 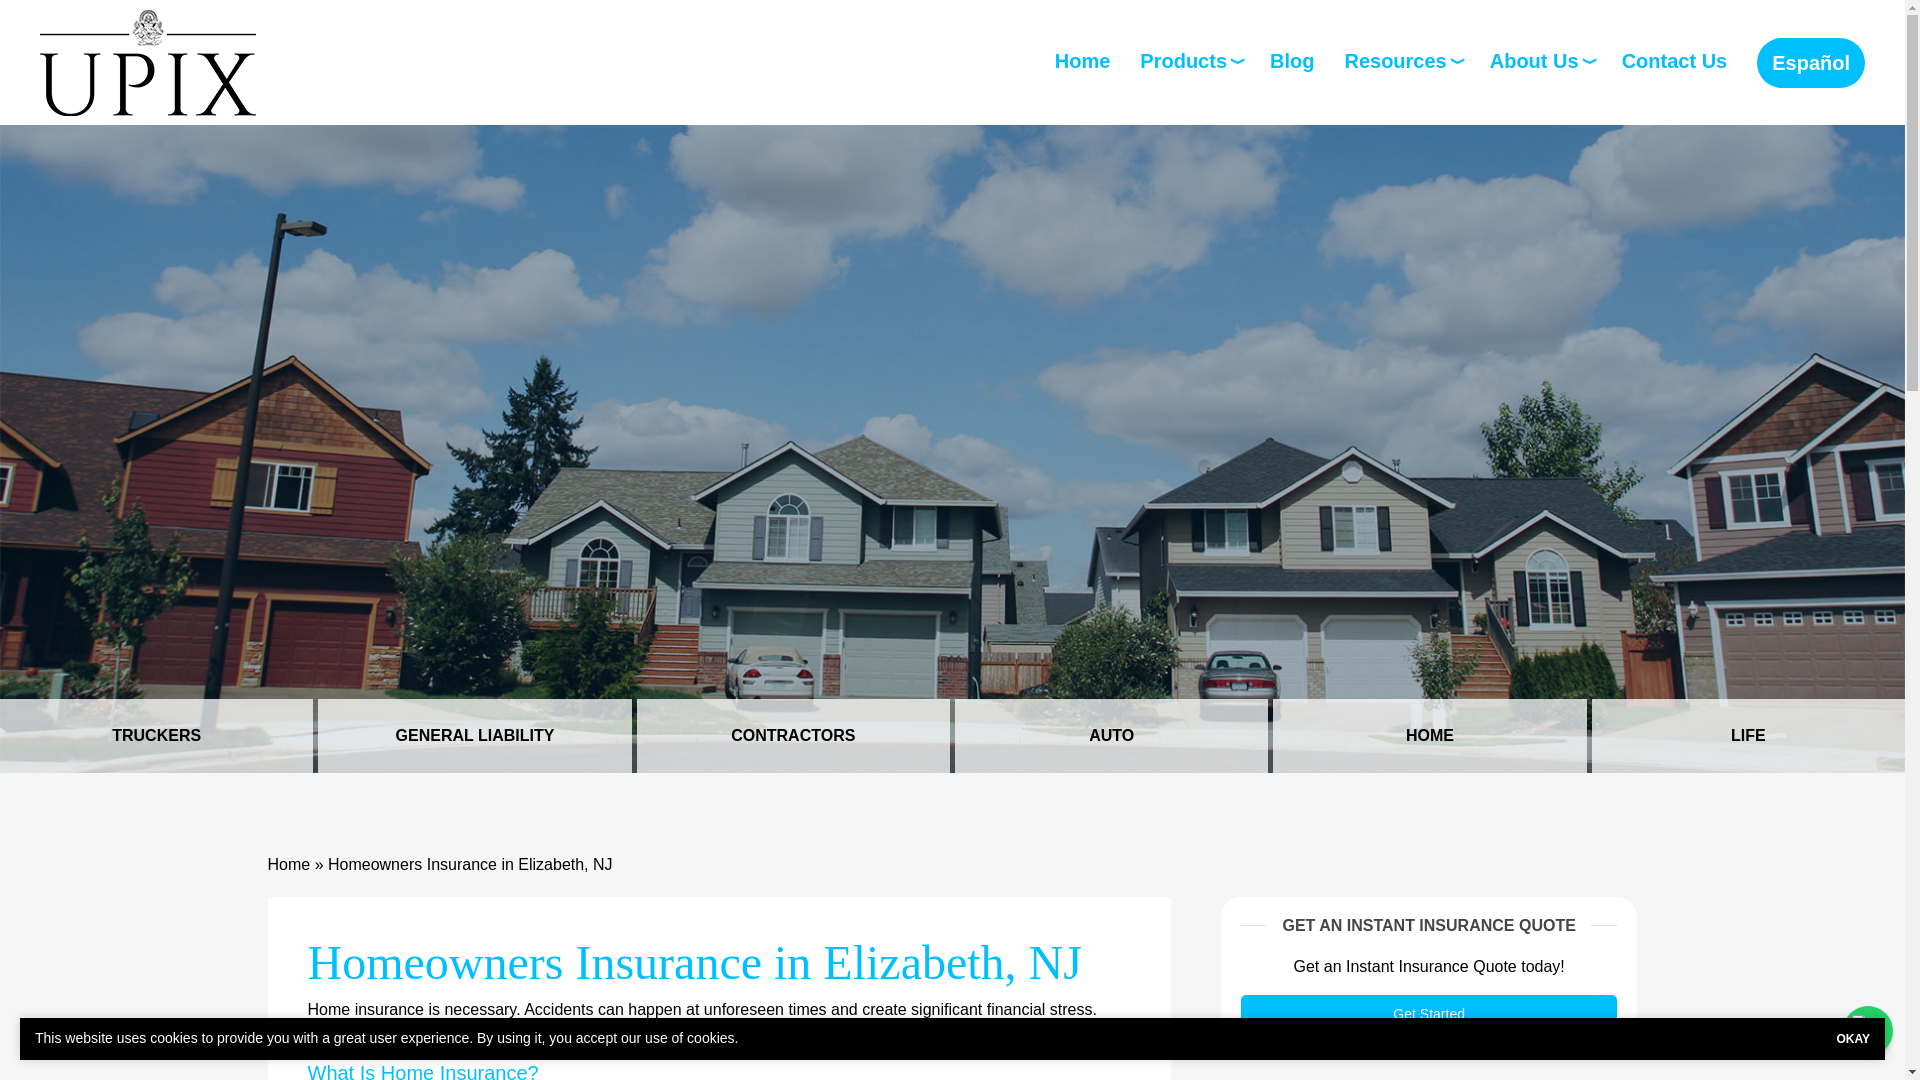 What do you see at coordinates (1190, 60) in the screenshot?
I see `Products` at bounding box center [1190, 60].